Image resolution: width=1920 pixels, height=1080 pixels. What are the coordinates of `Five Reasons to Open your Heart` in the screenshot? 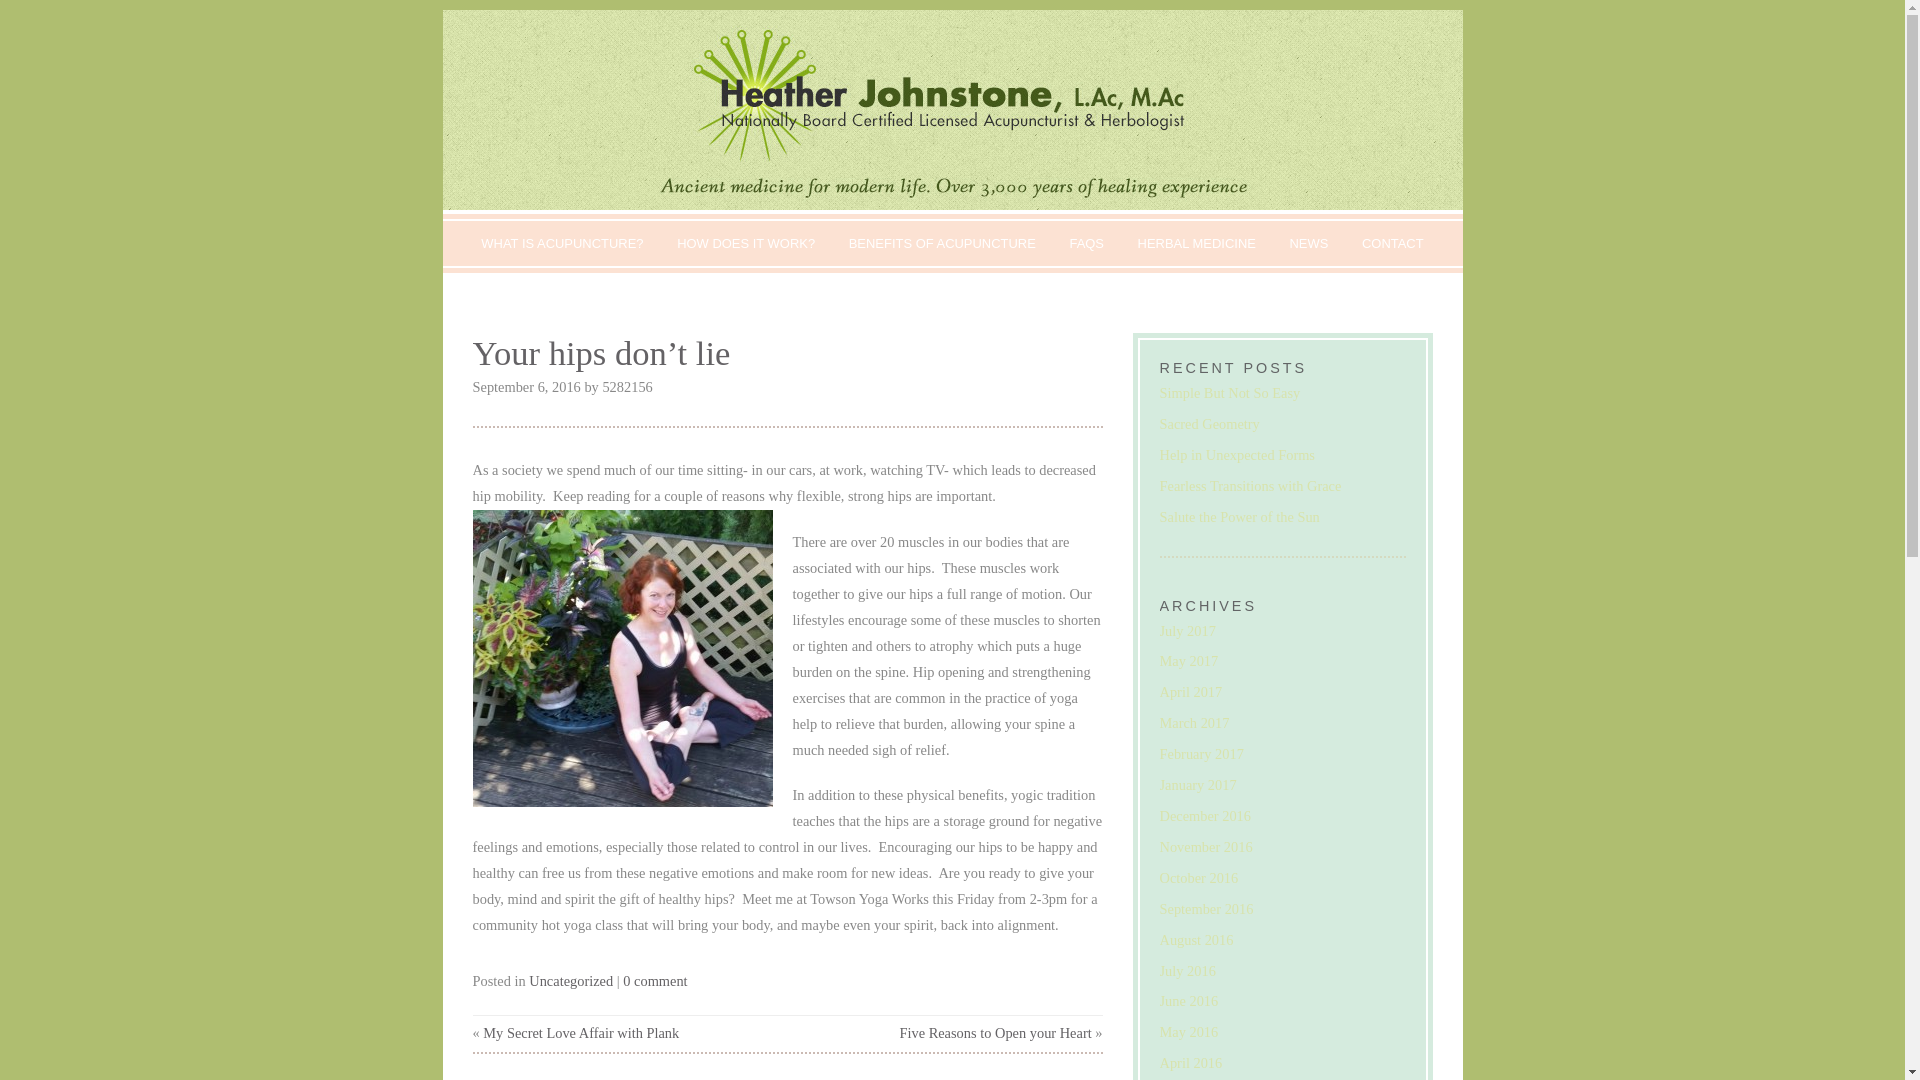 It's located at (994, 1032).